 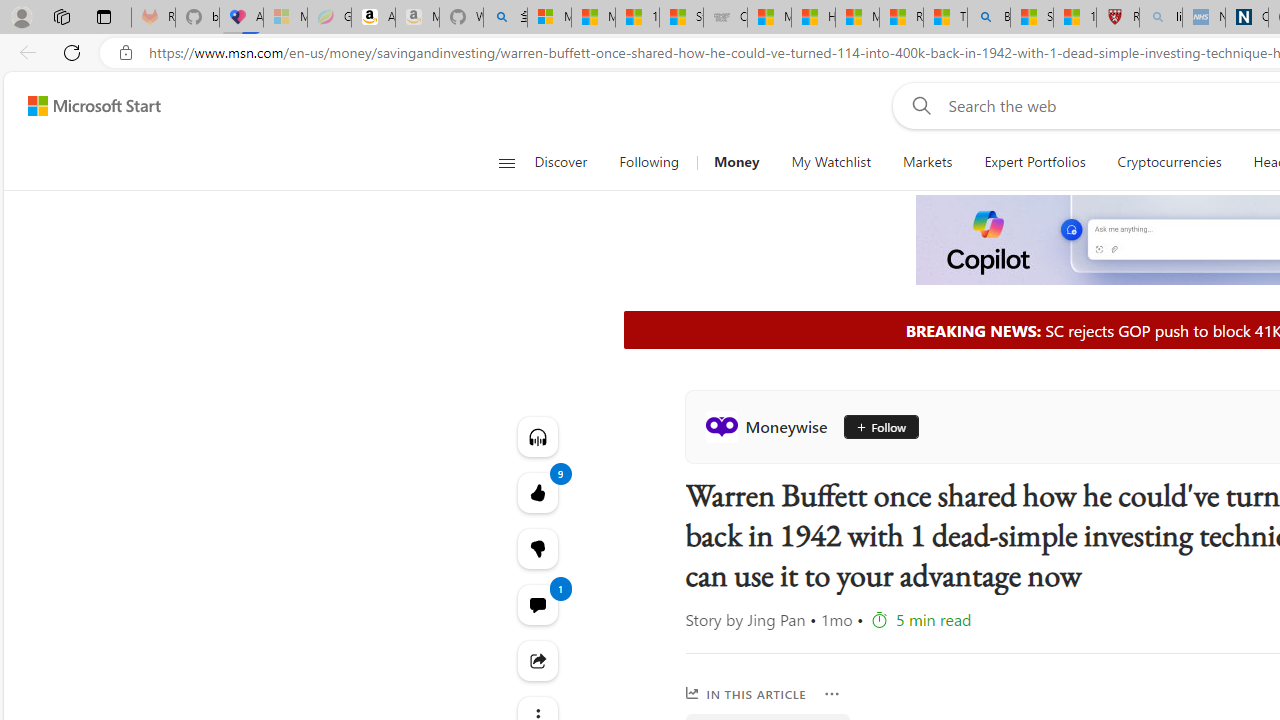 What do you see at coordinates (1170, 162) in the screenshot?
I see `Cryptocurrencies` at bounding box center [1170, 162].